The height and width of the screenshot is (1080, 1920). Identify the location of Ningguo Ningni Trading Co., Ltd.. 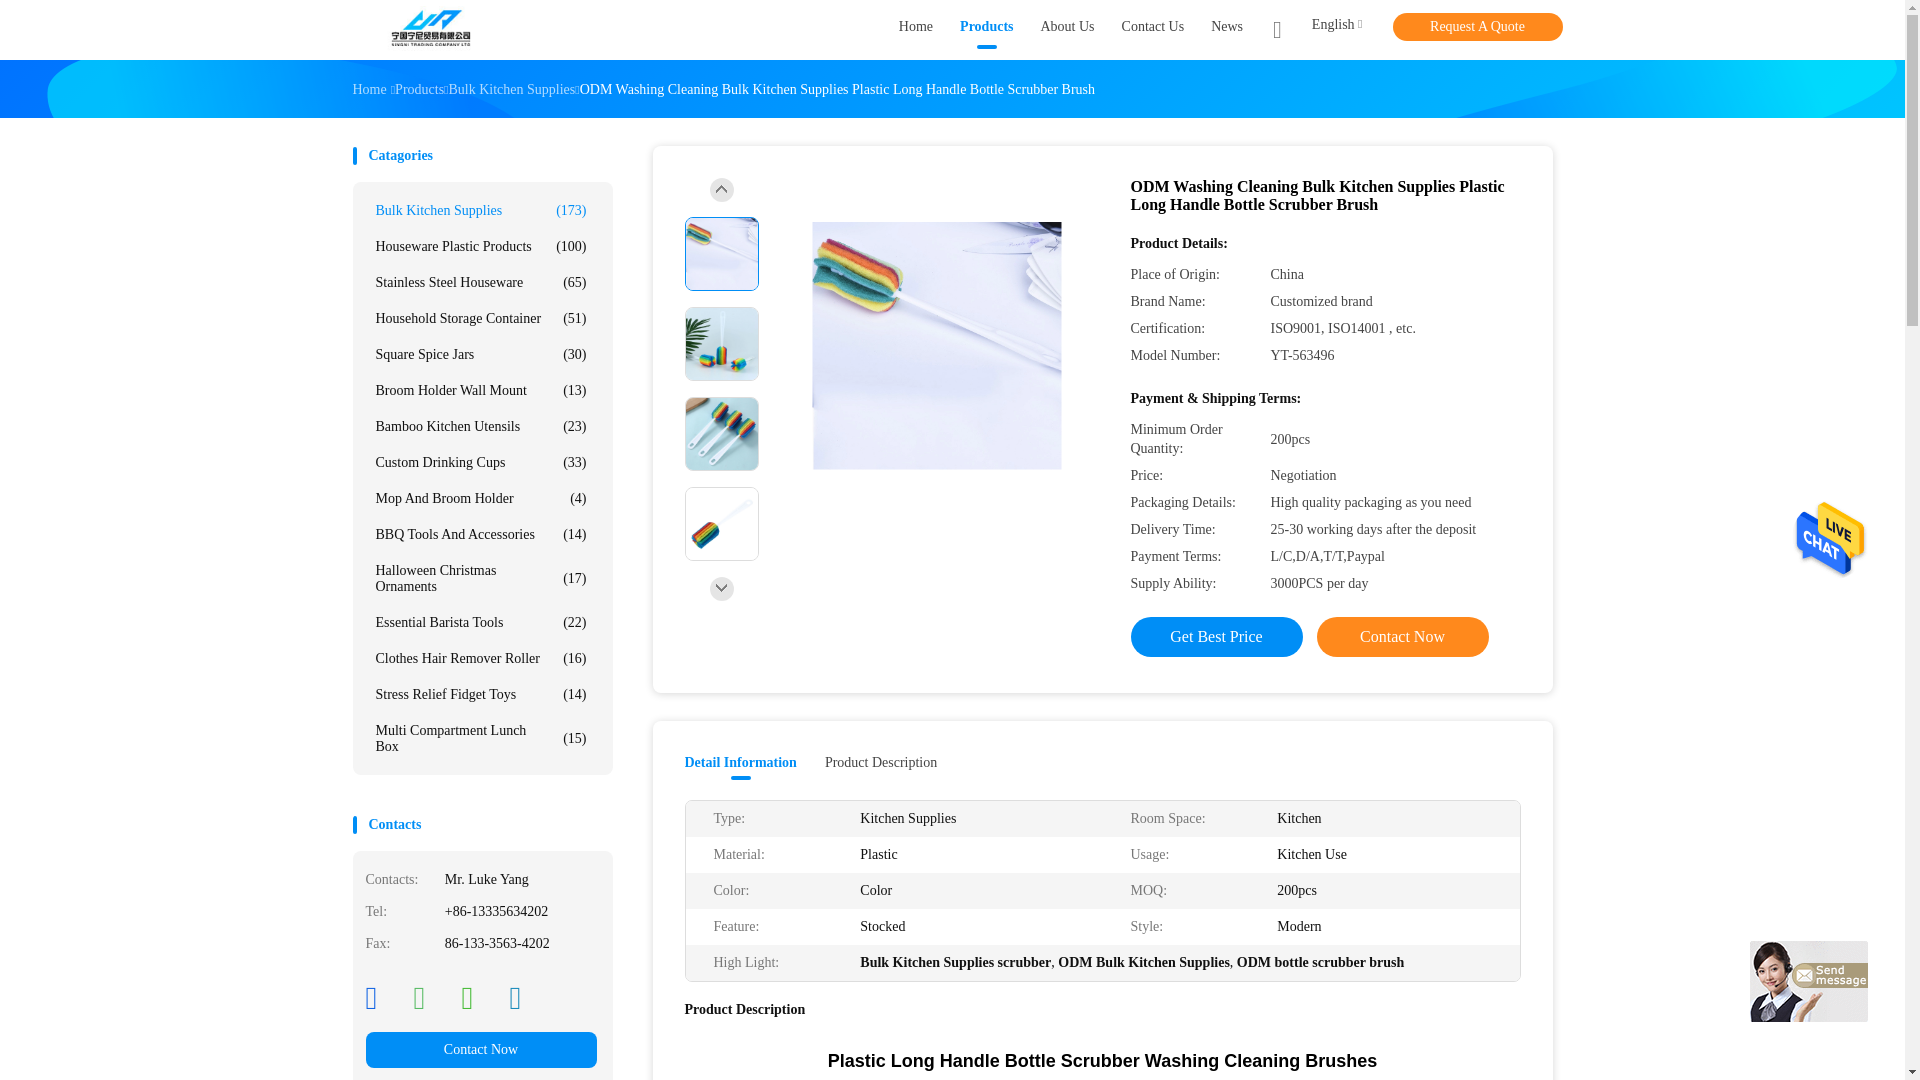
(430, 30).